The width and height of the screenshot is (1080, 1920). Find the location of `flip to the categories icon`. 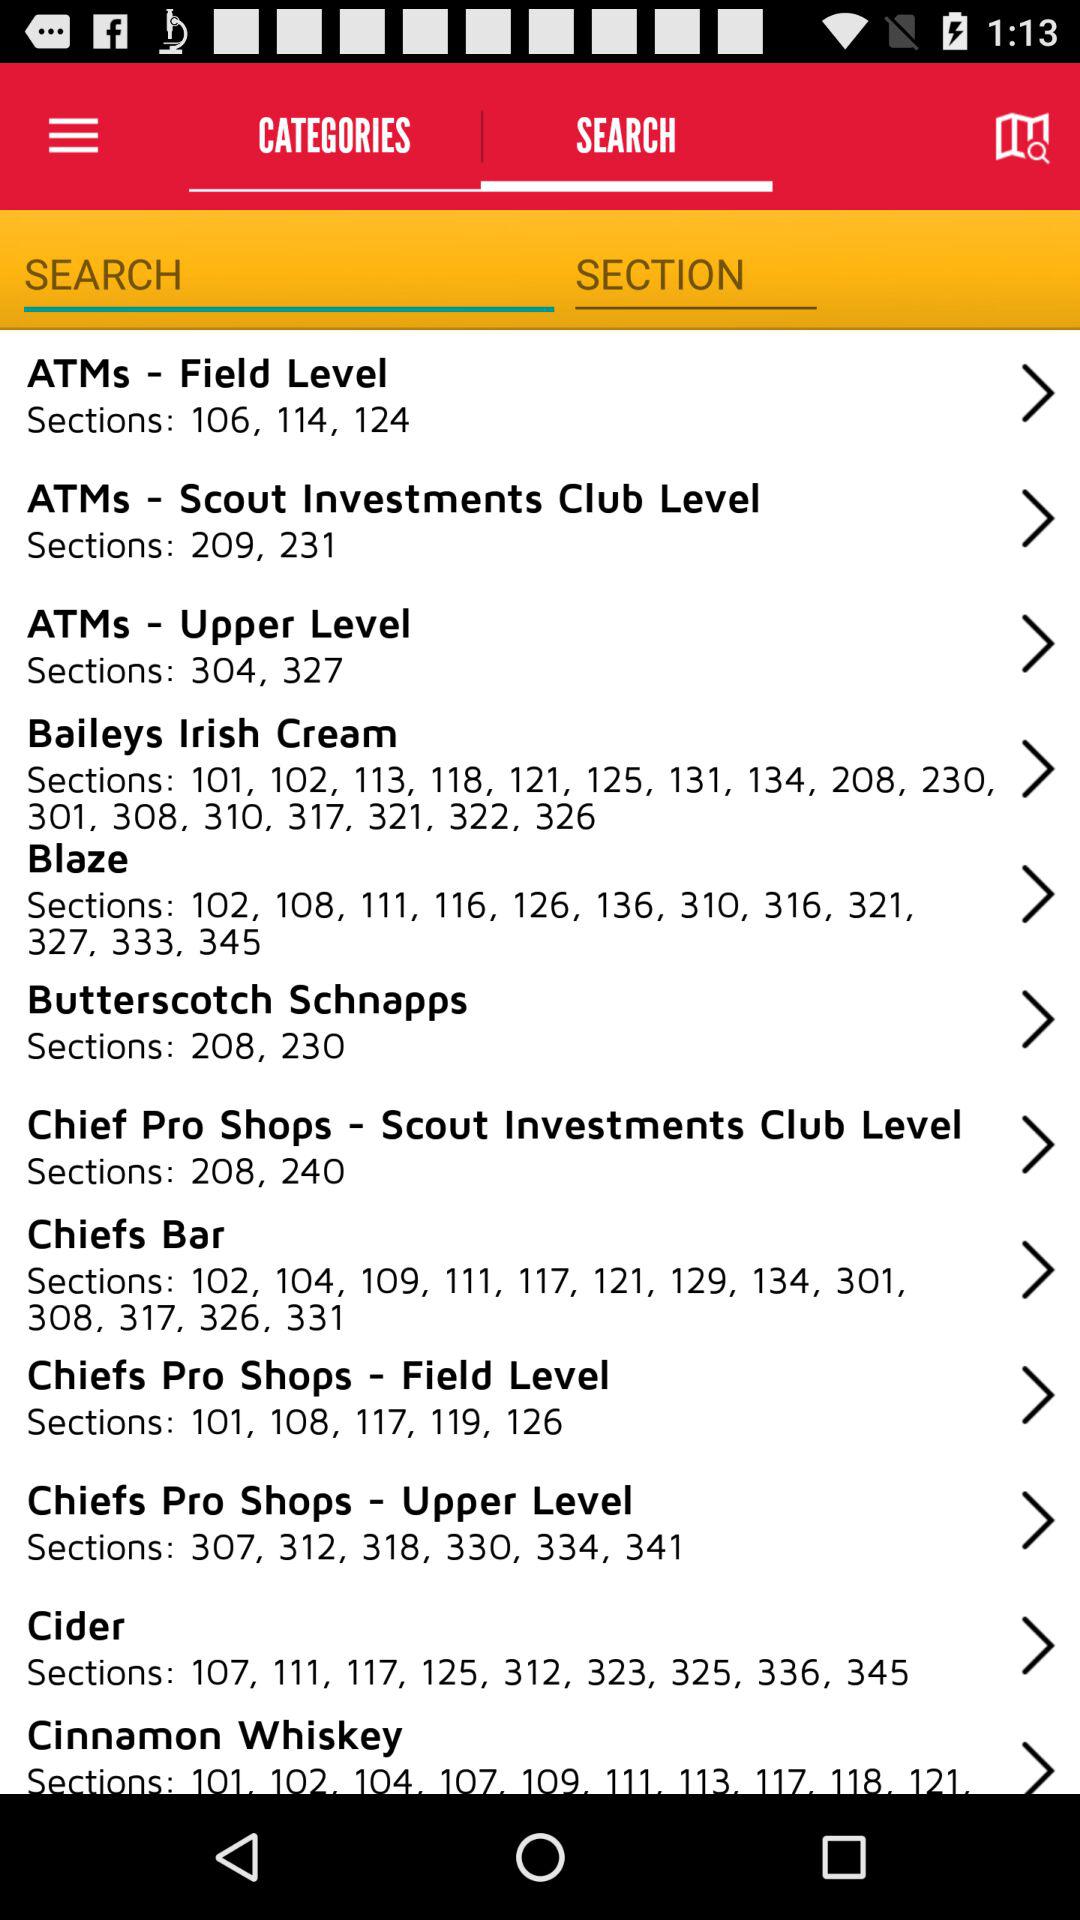

flip to the categories icon is located at coordinates (334, 136).